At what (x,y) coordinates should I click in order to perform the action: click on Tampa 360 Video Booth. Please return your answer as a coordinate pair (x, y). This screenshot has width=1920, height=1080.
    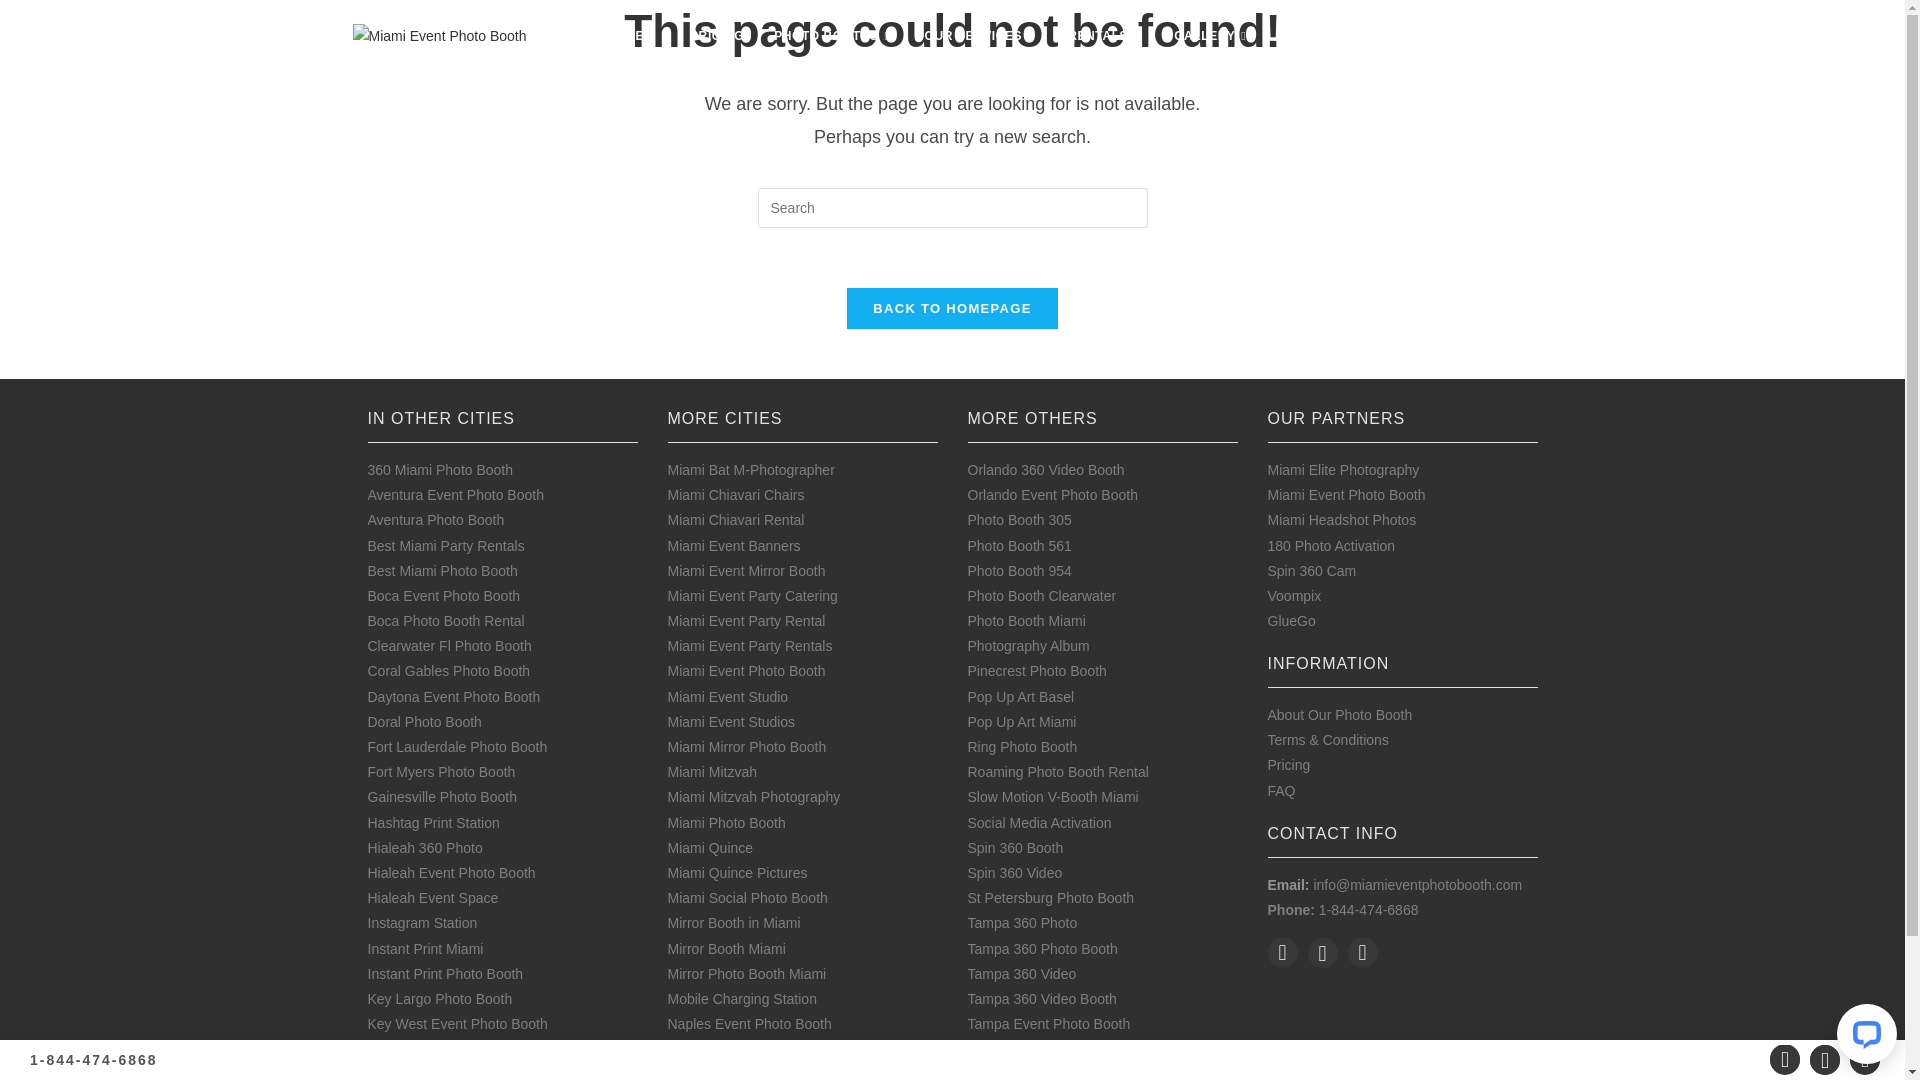
    Looking at the image, I should click on (1042, 999).